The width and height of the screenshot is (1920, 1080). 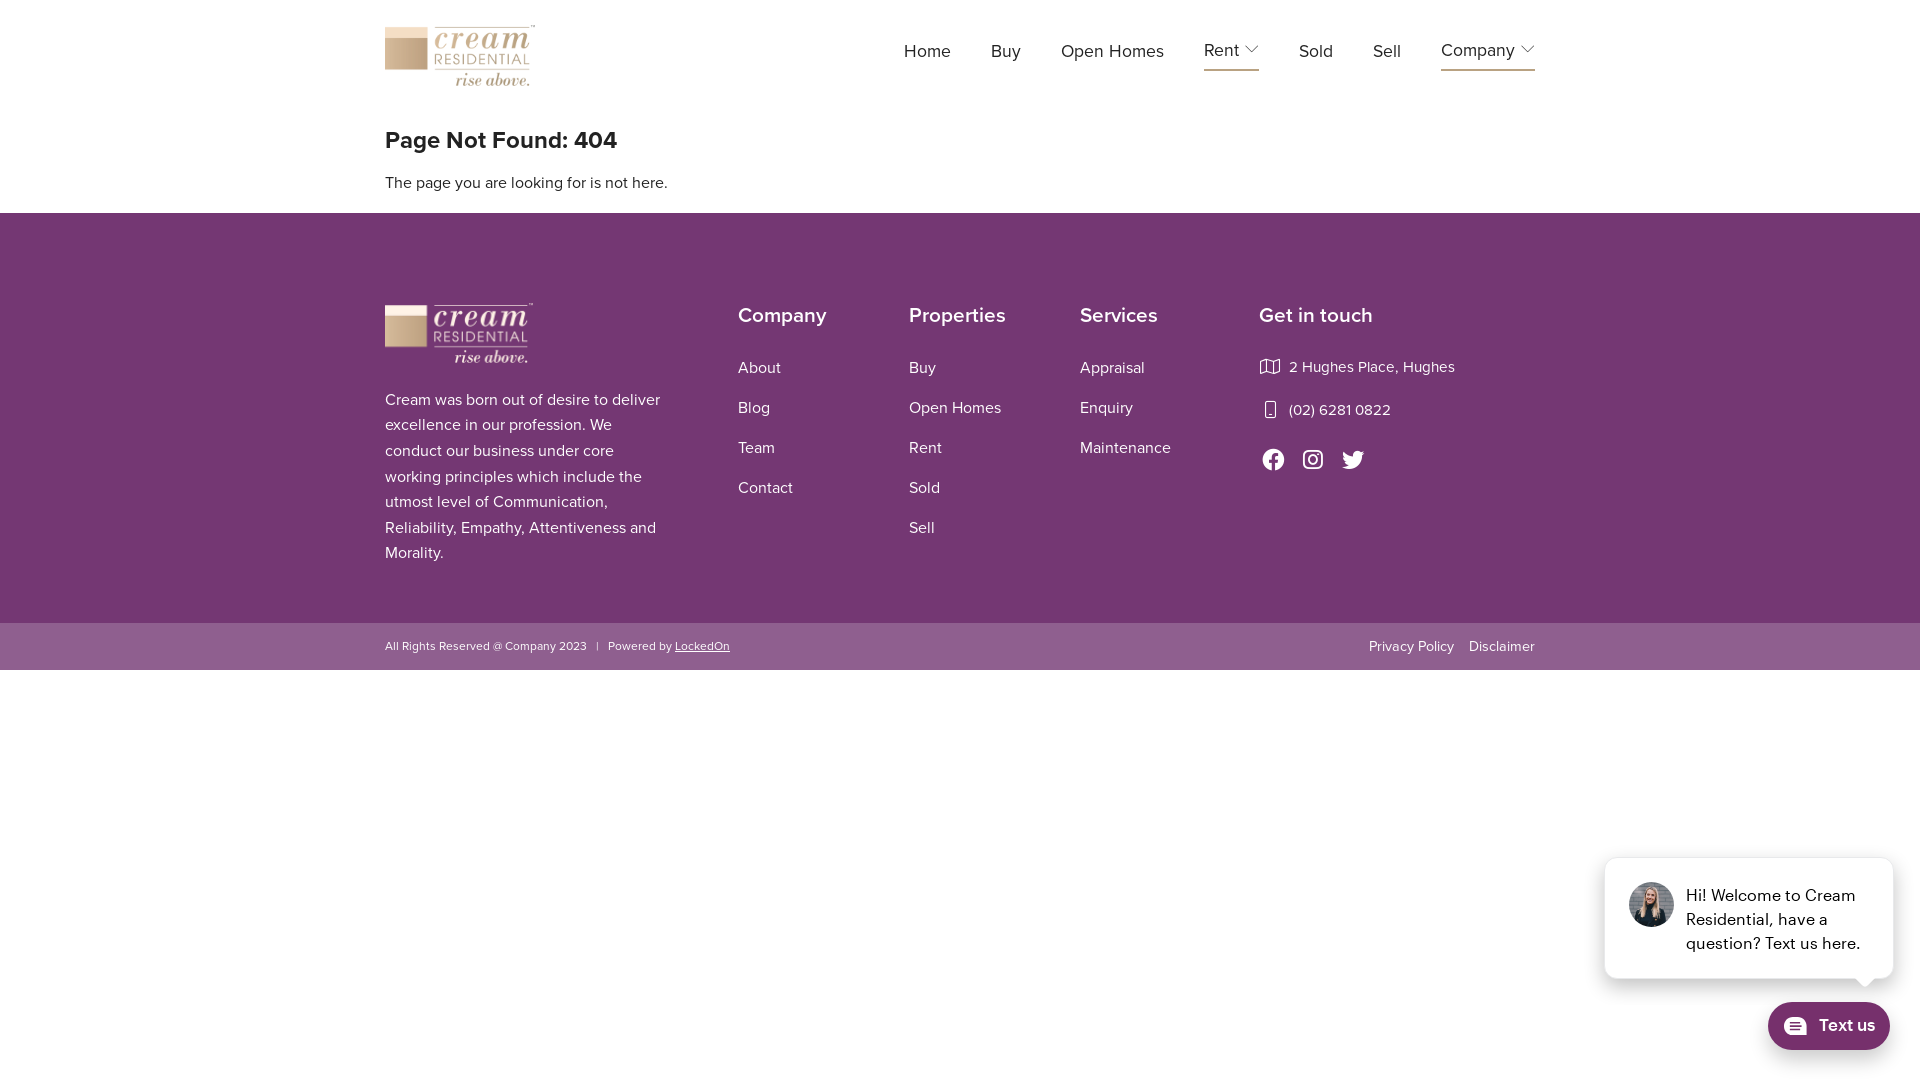 What do you see at coordinates (766, 488) in the screenshot?
I see `Contact` at bounding box center [766, 488].